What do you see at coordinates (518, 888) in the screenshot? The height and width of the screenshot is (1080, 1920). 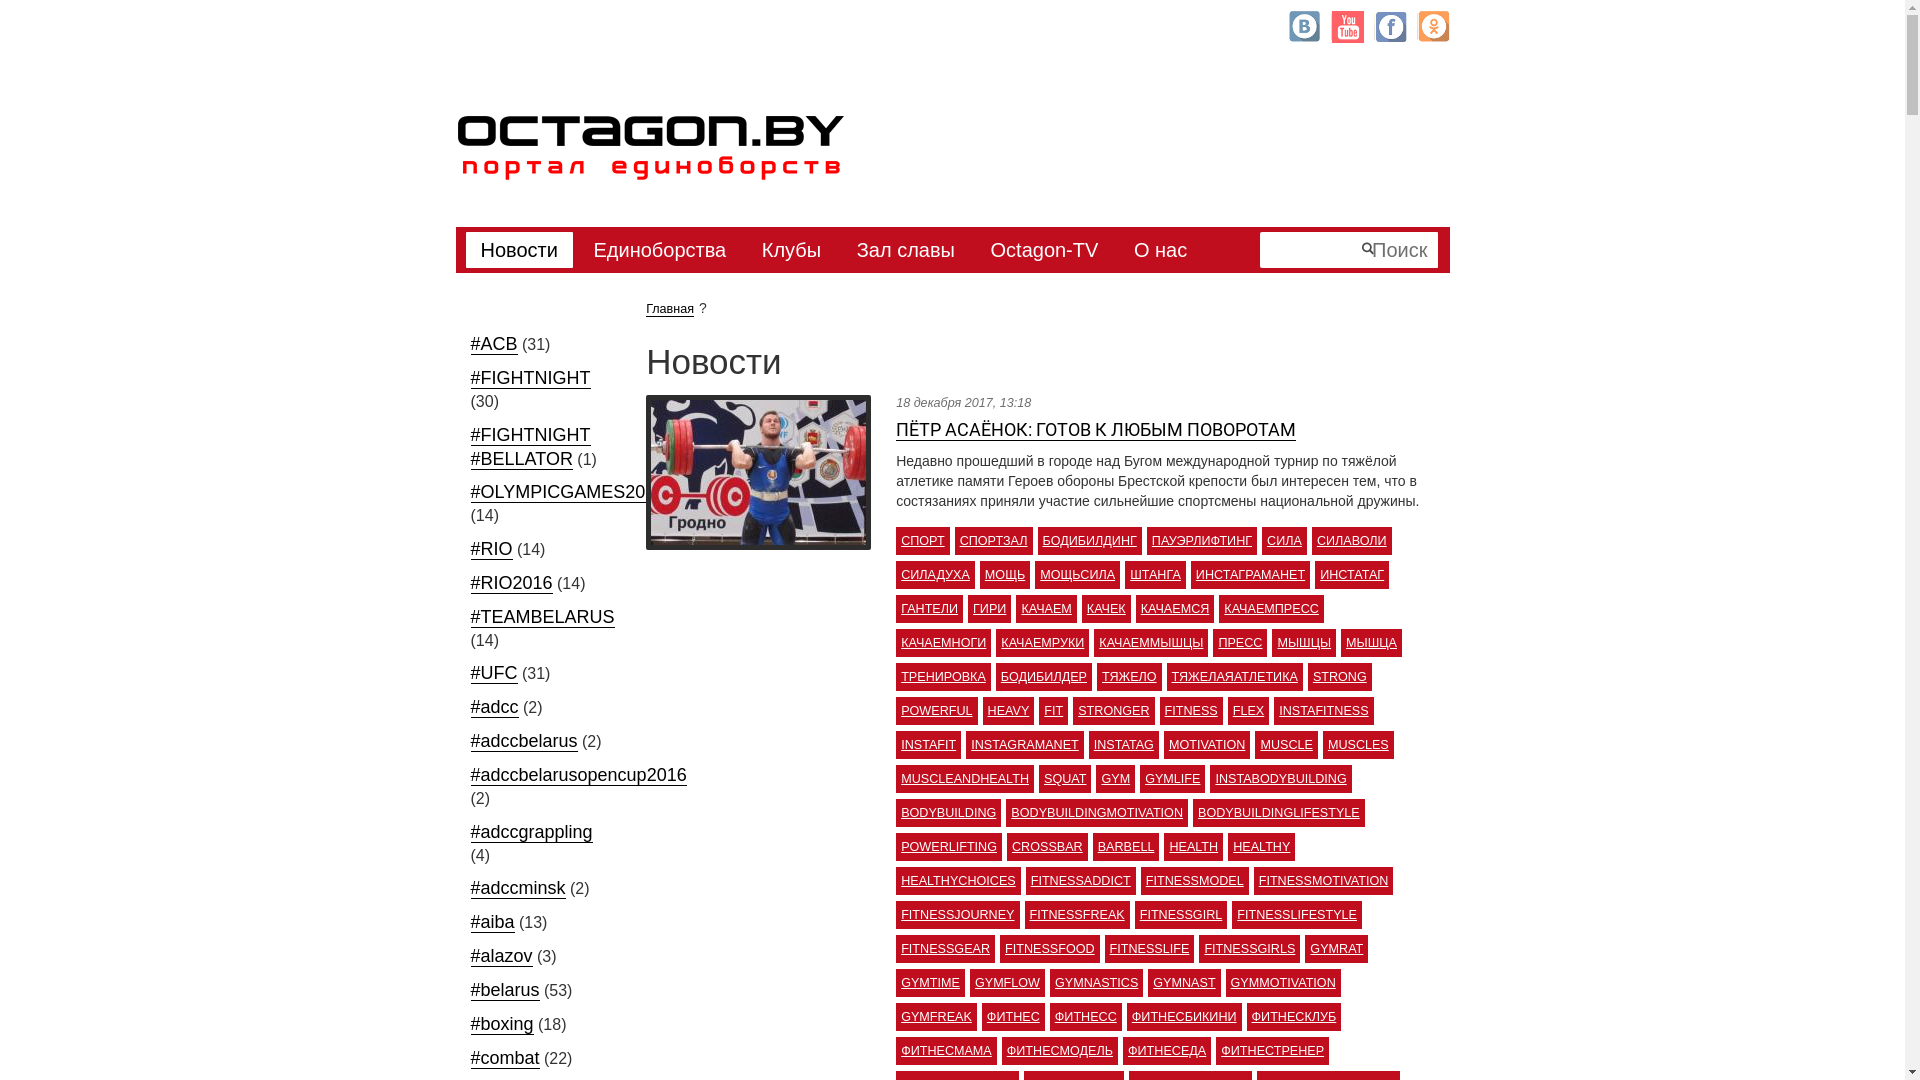 I see `#adccminsk` at bounding box center [518, 888].